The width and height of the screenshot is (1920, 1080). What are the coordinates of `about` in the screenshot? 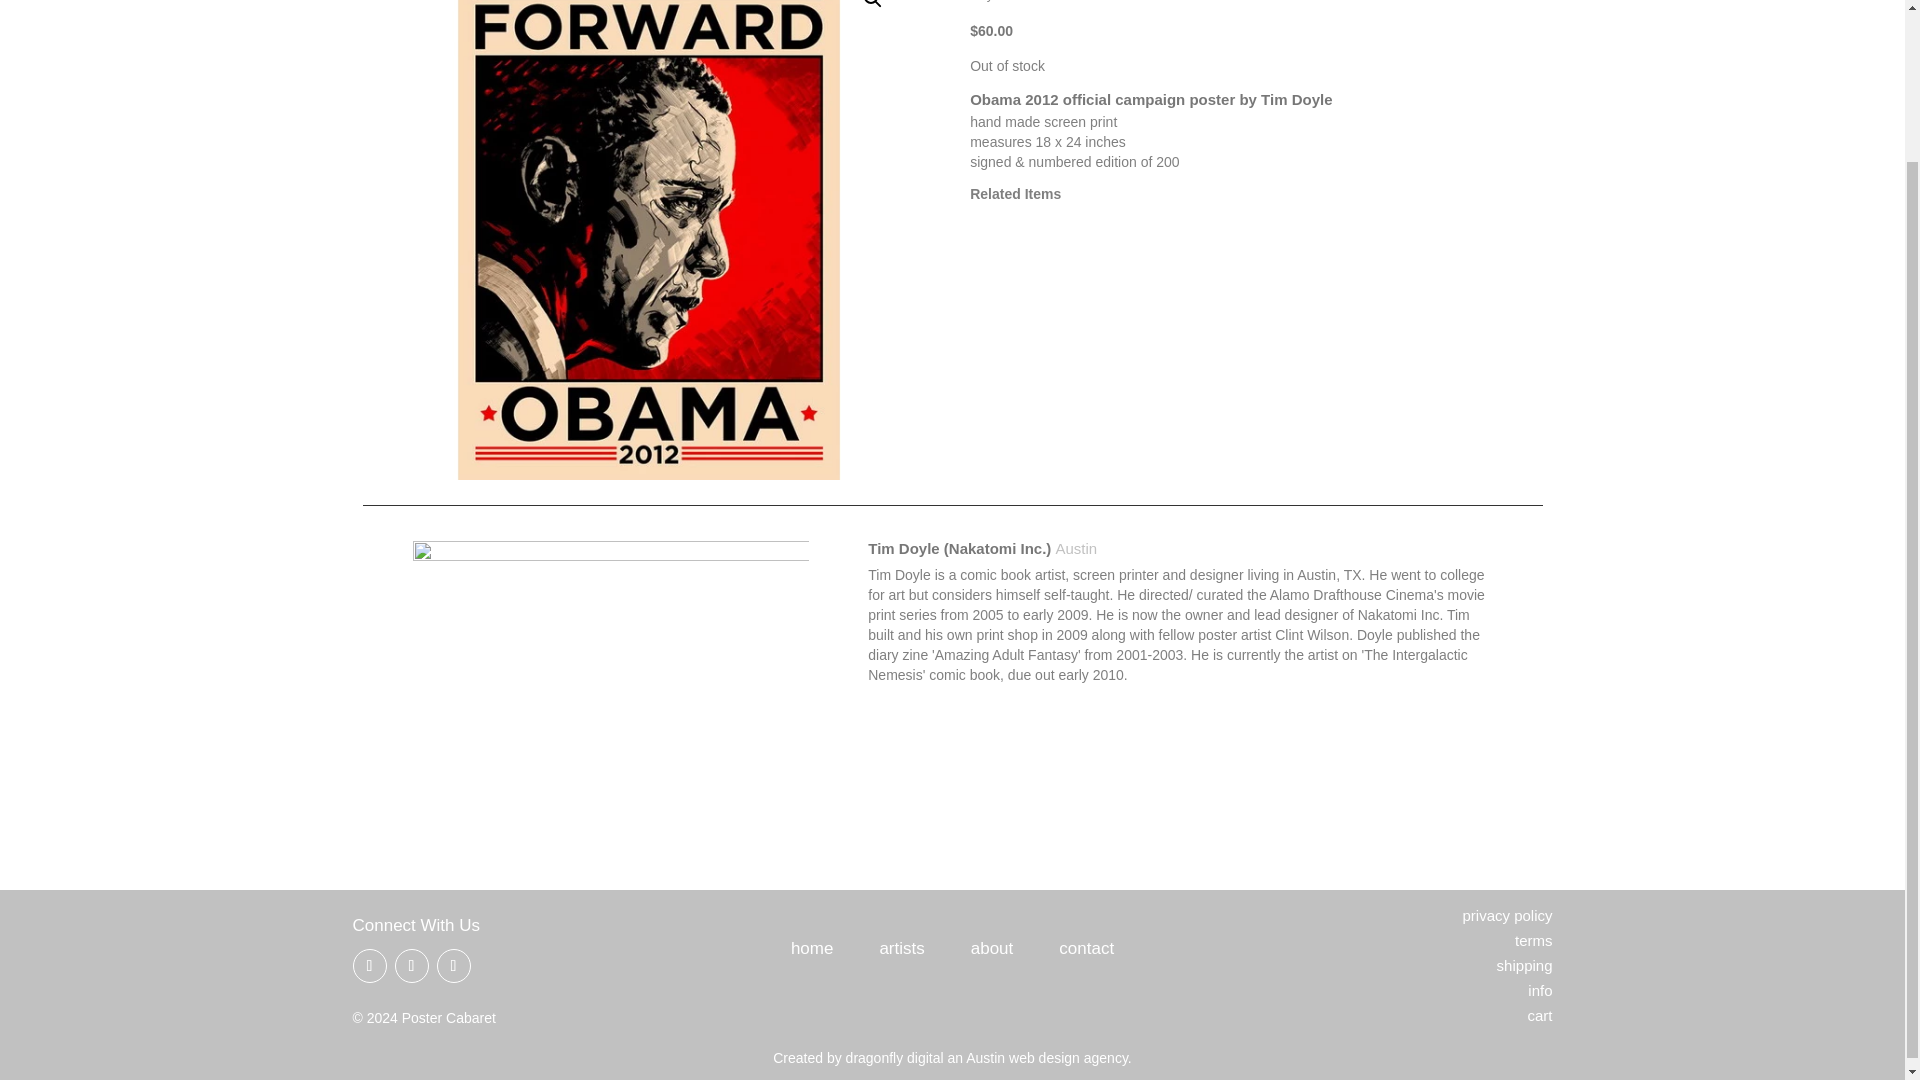 It's located at (992, 952).